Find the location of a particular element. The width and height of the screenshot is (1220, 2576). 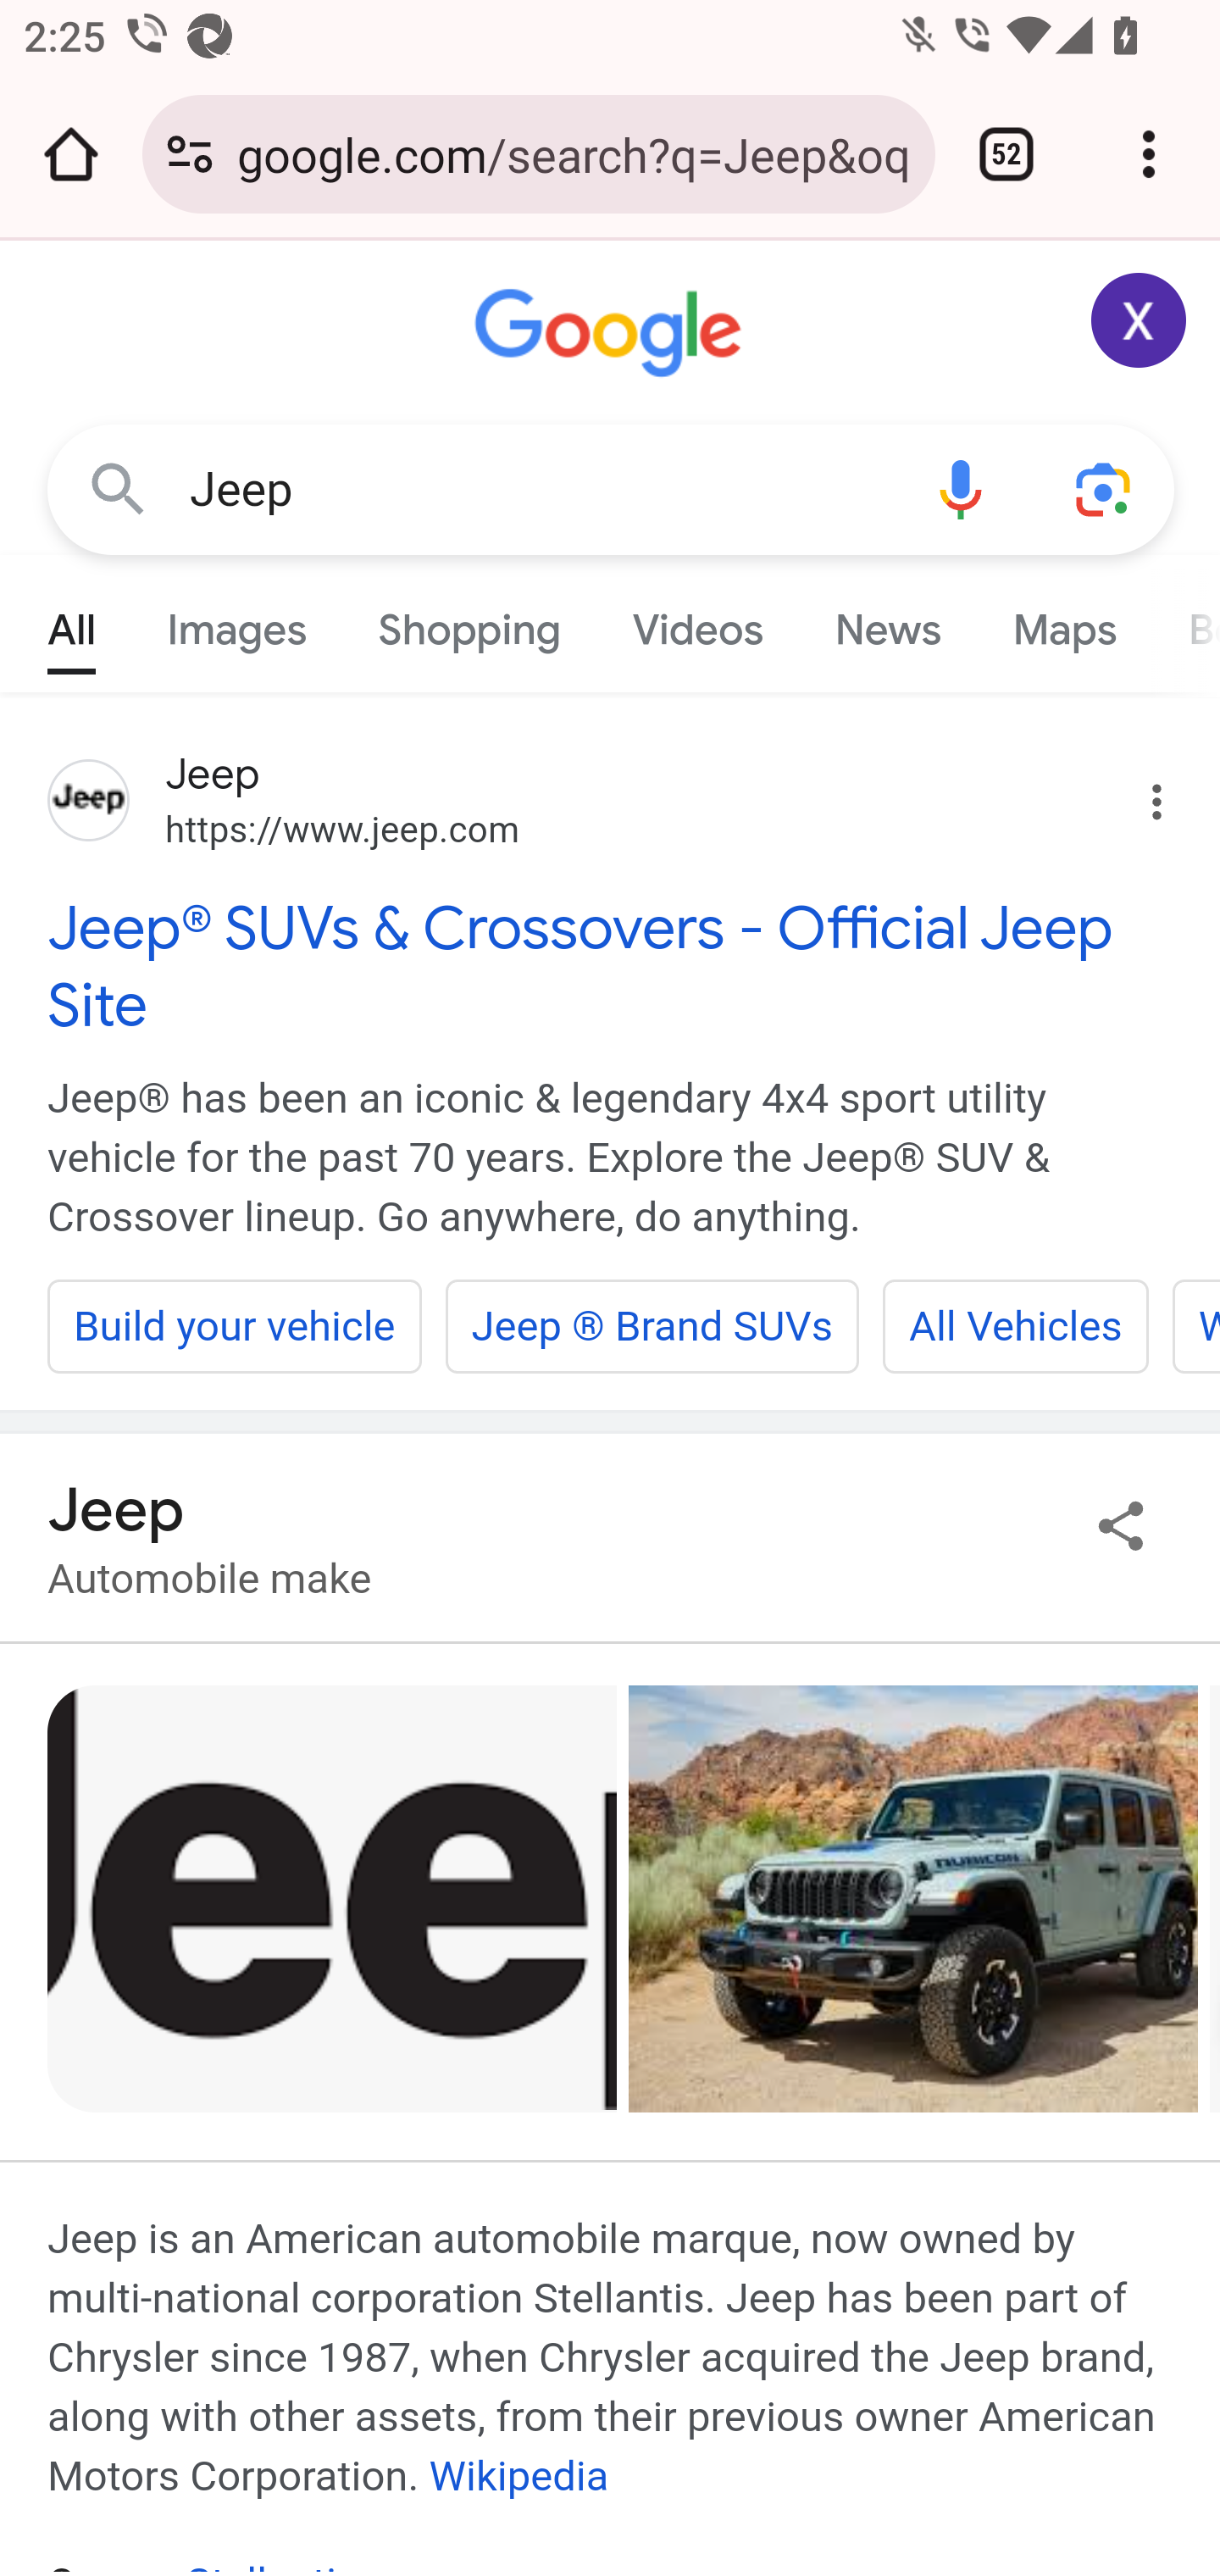

Shopping is located at coordinates (469, 622).